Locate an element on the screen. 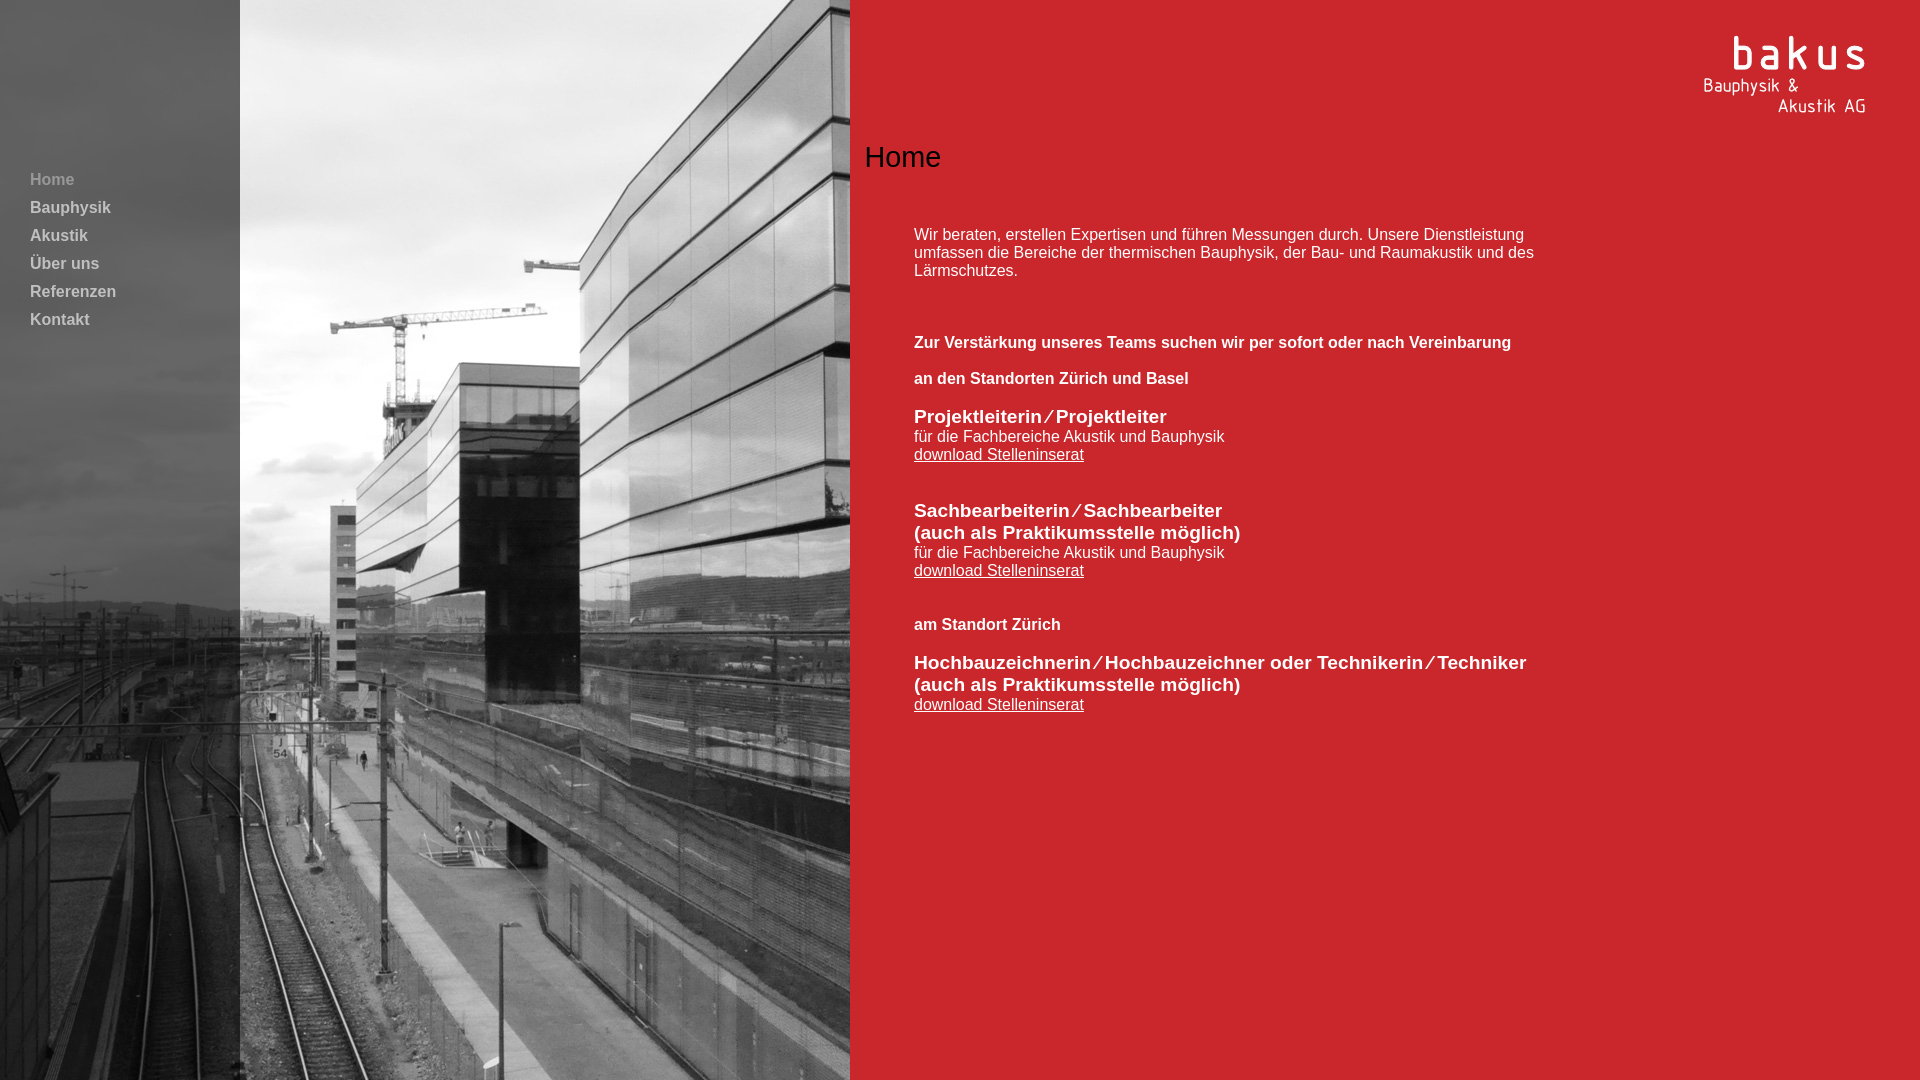 The width and height of the screenshot is (1920, 1080). download Stelleninserat is located at coordinates (999, 454).